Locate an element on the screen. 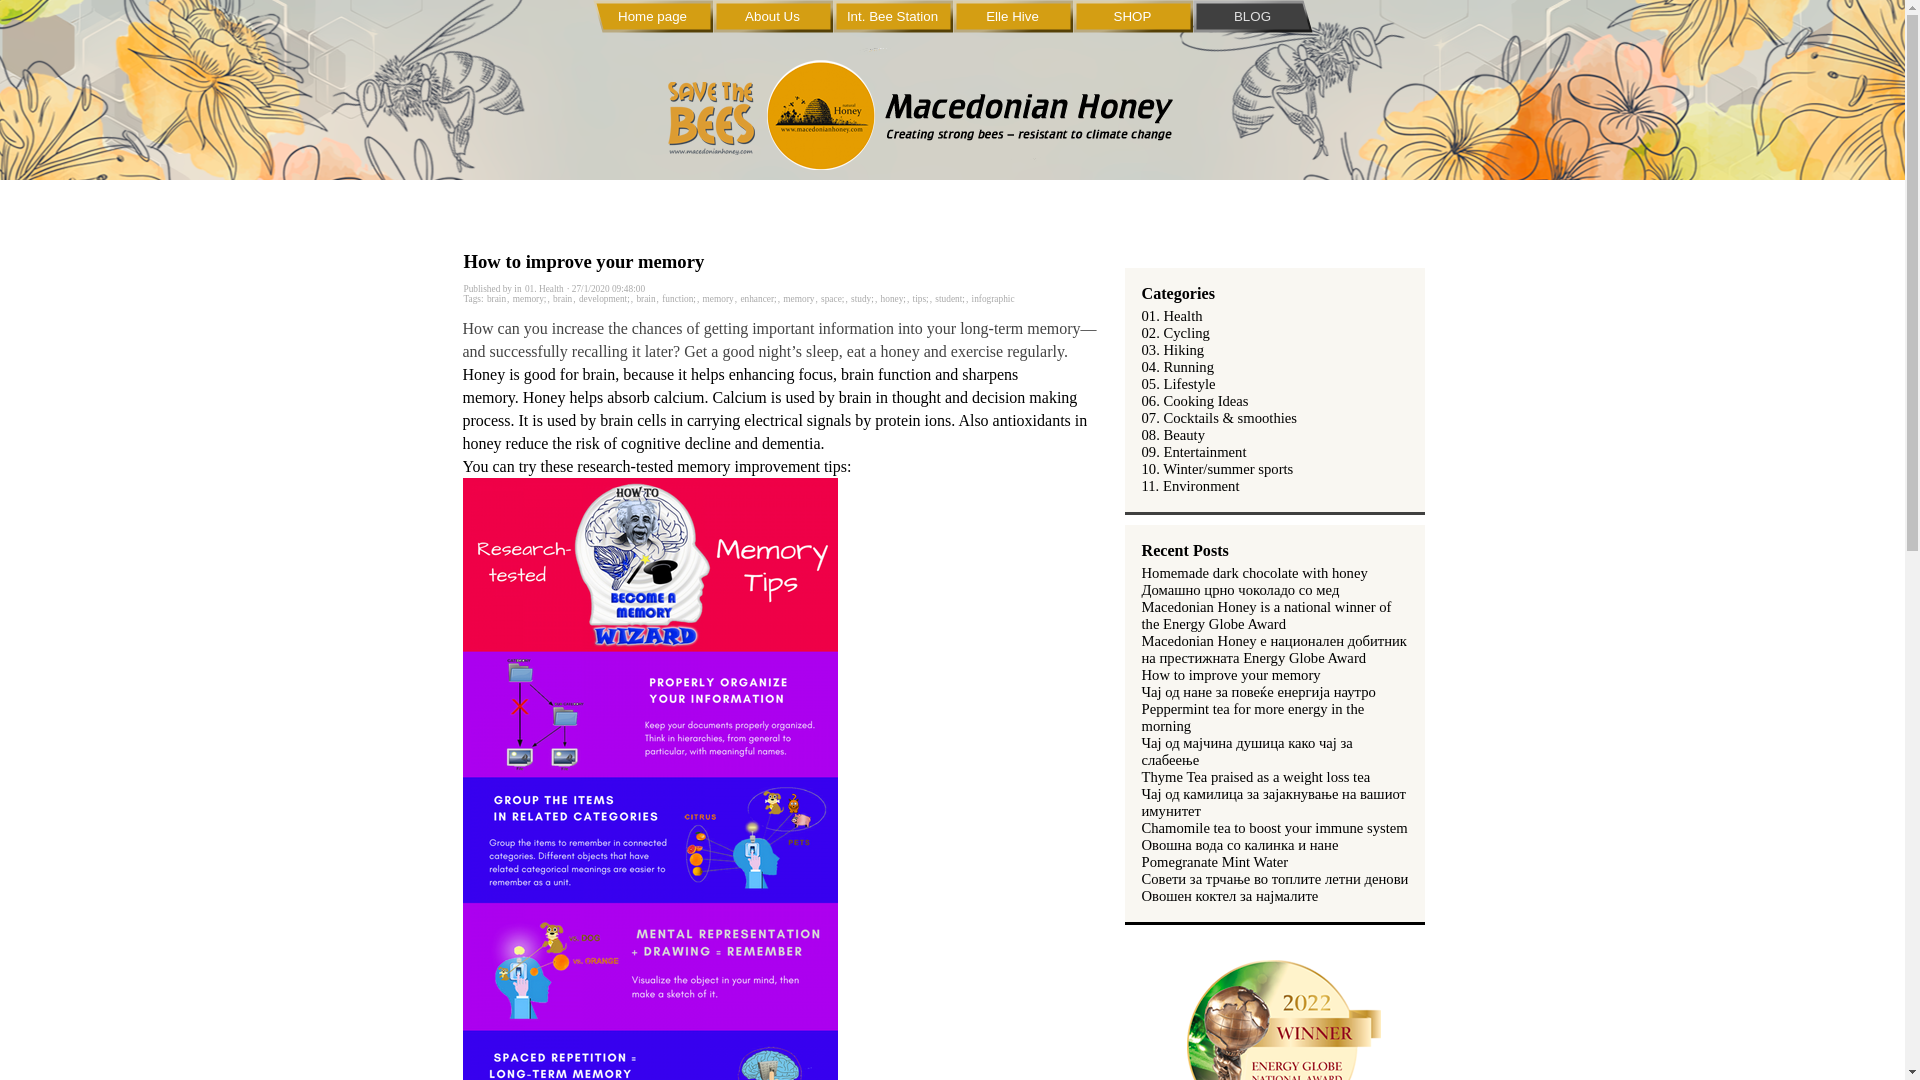 Image resolution: width=1920 pixels, height=1080 pixels. memory is located at coordinates (798, 298).